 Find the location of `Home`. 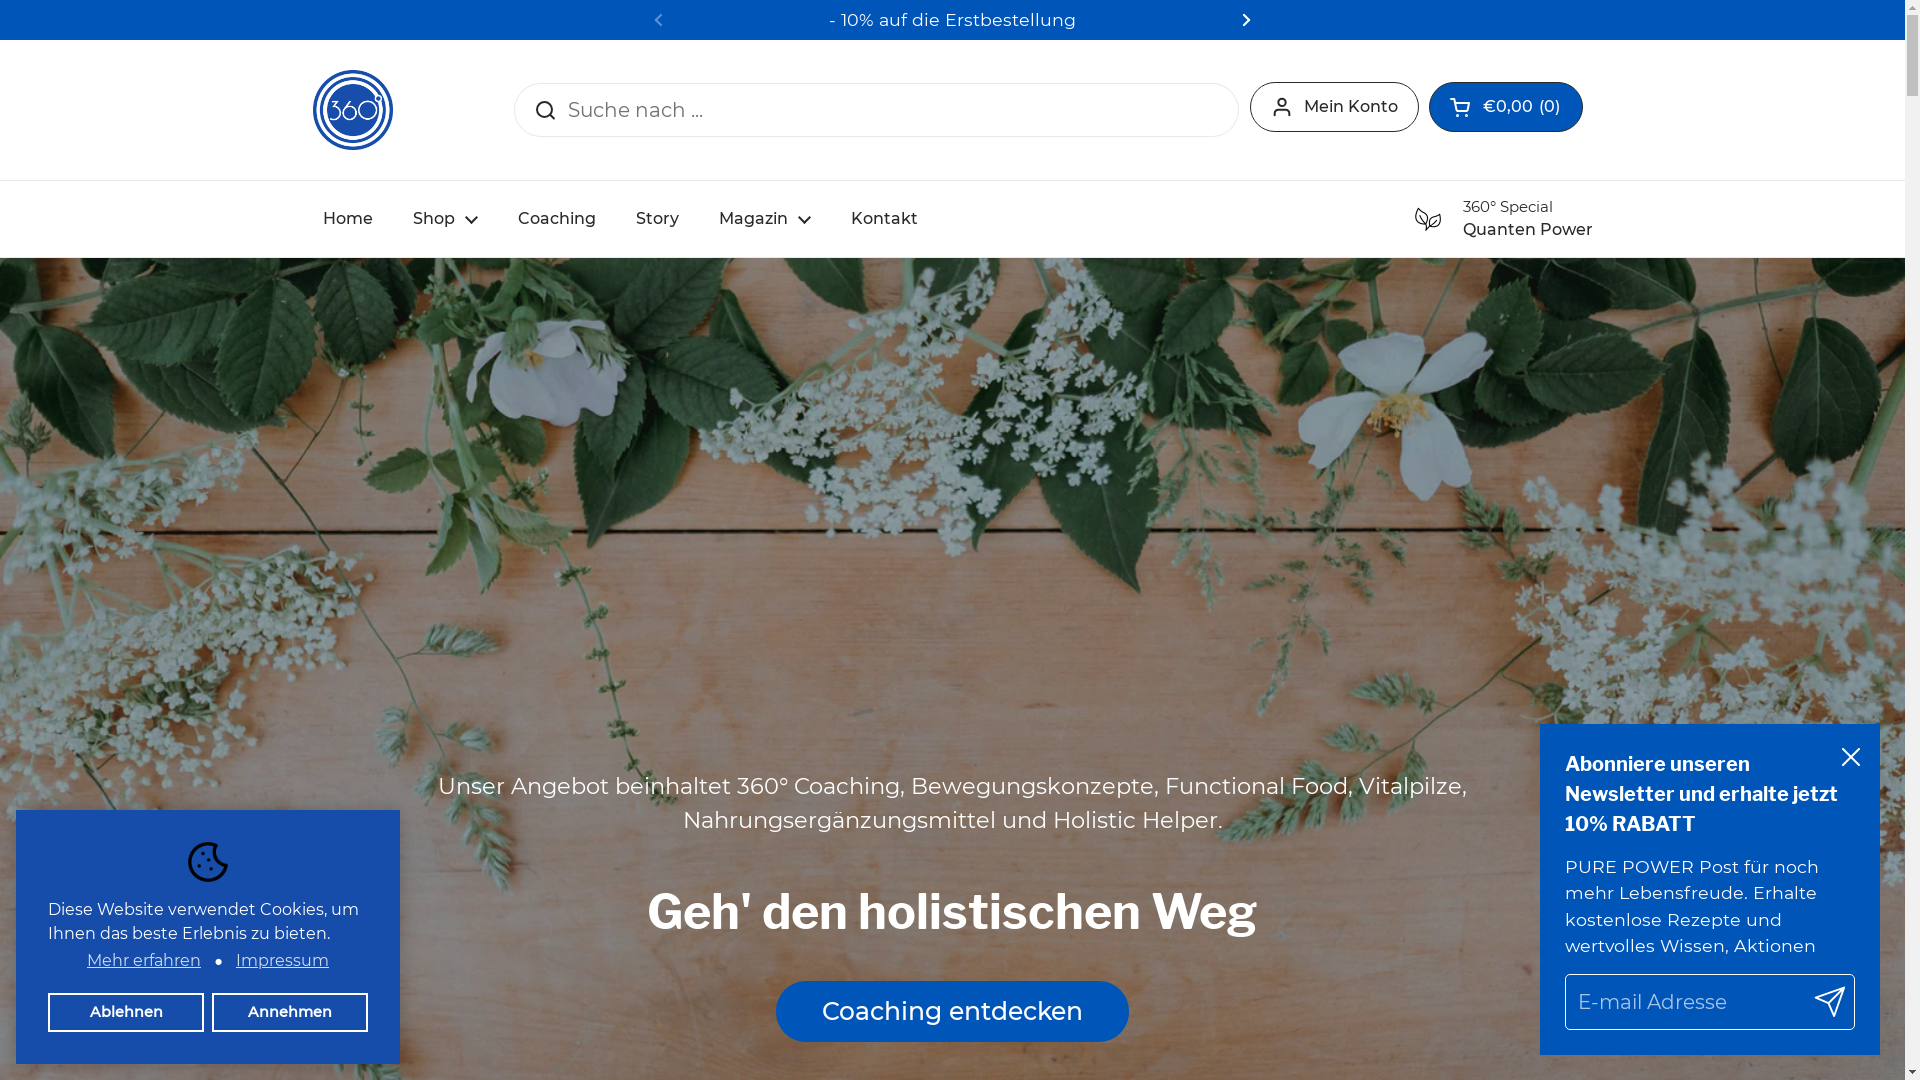

Home is located at coordinates (347, 219).